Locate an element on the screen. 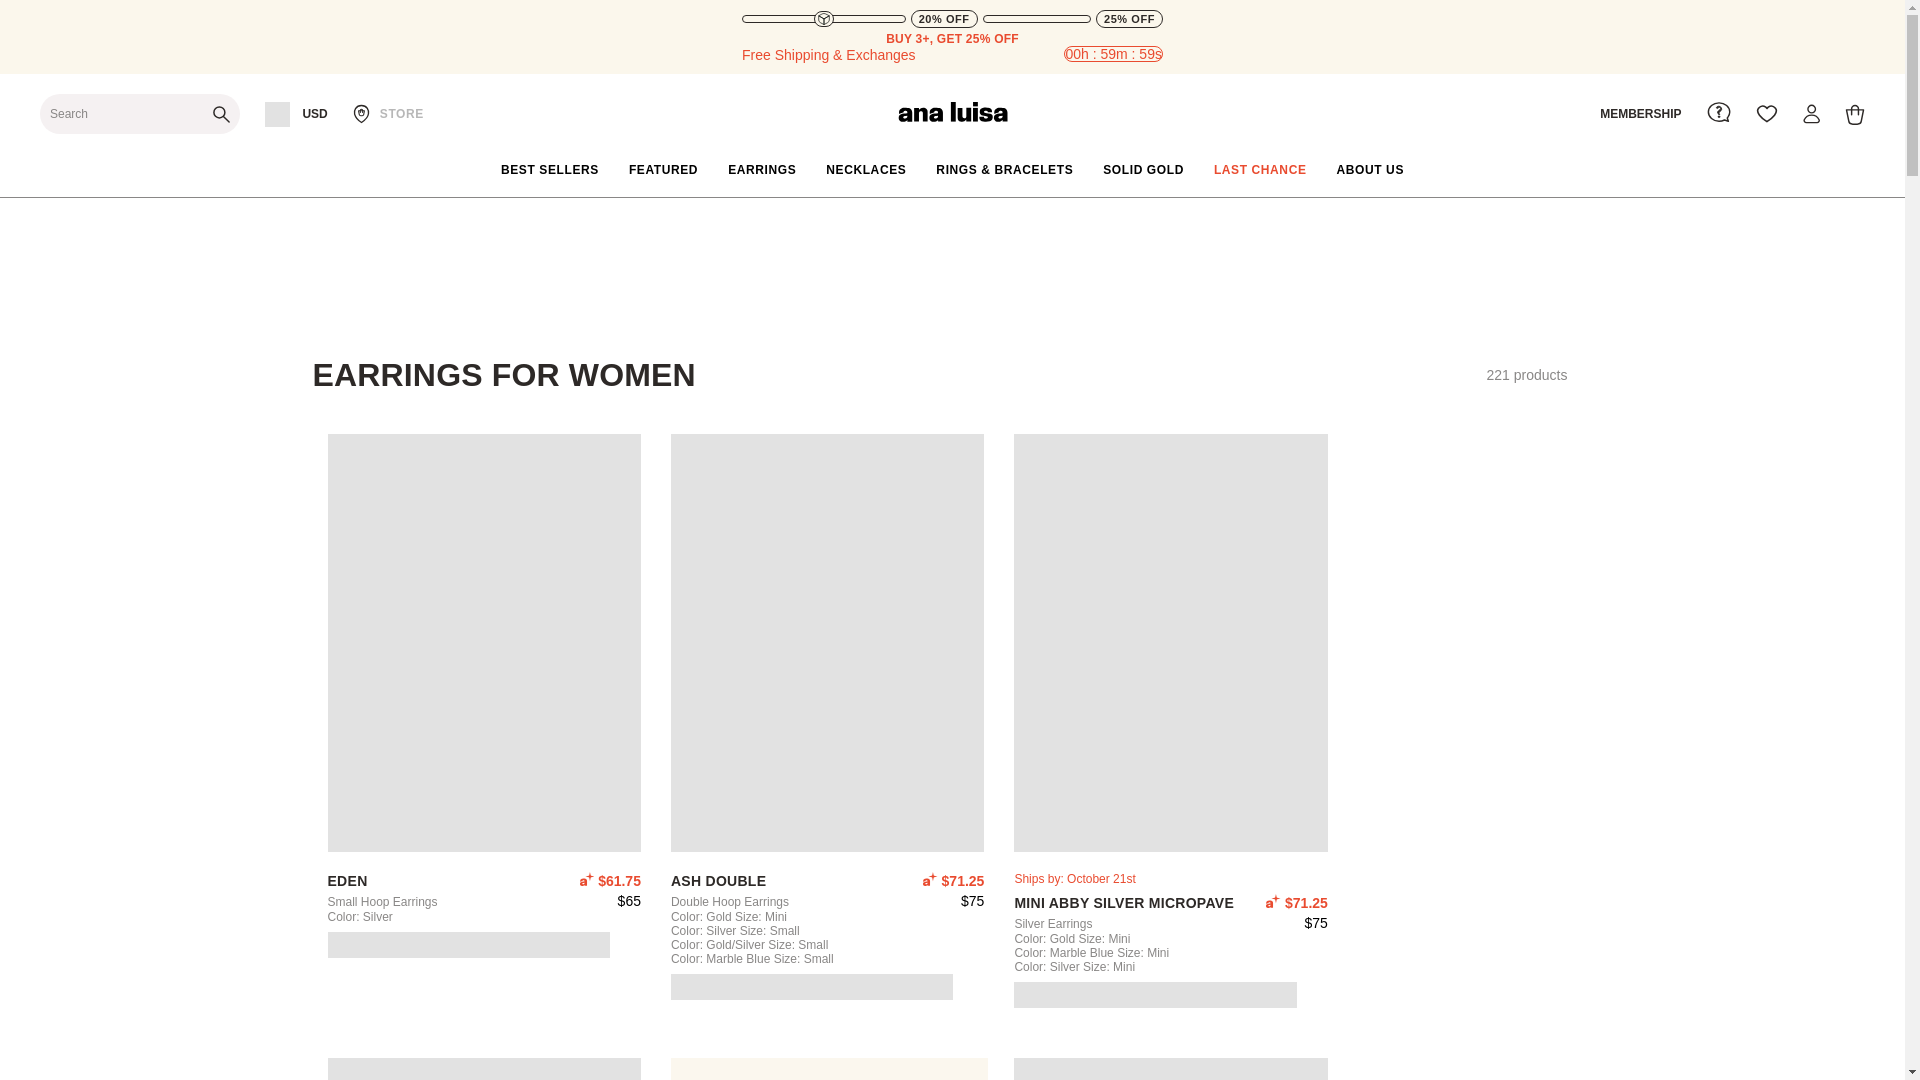 The image size is (1920, 1080). Search is located at coordinates (140, 113).